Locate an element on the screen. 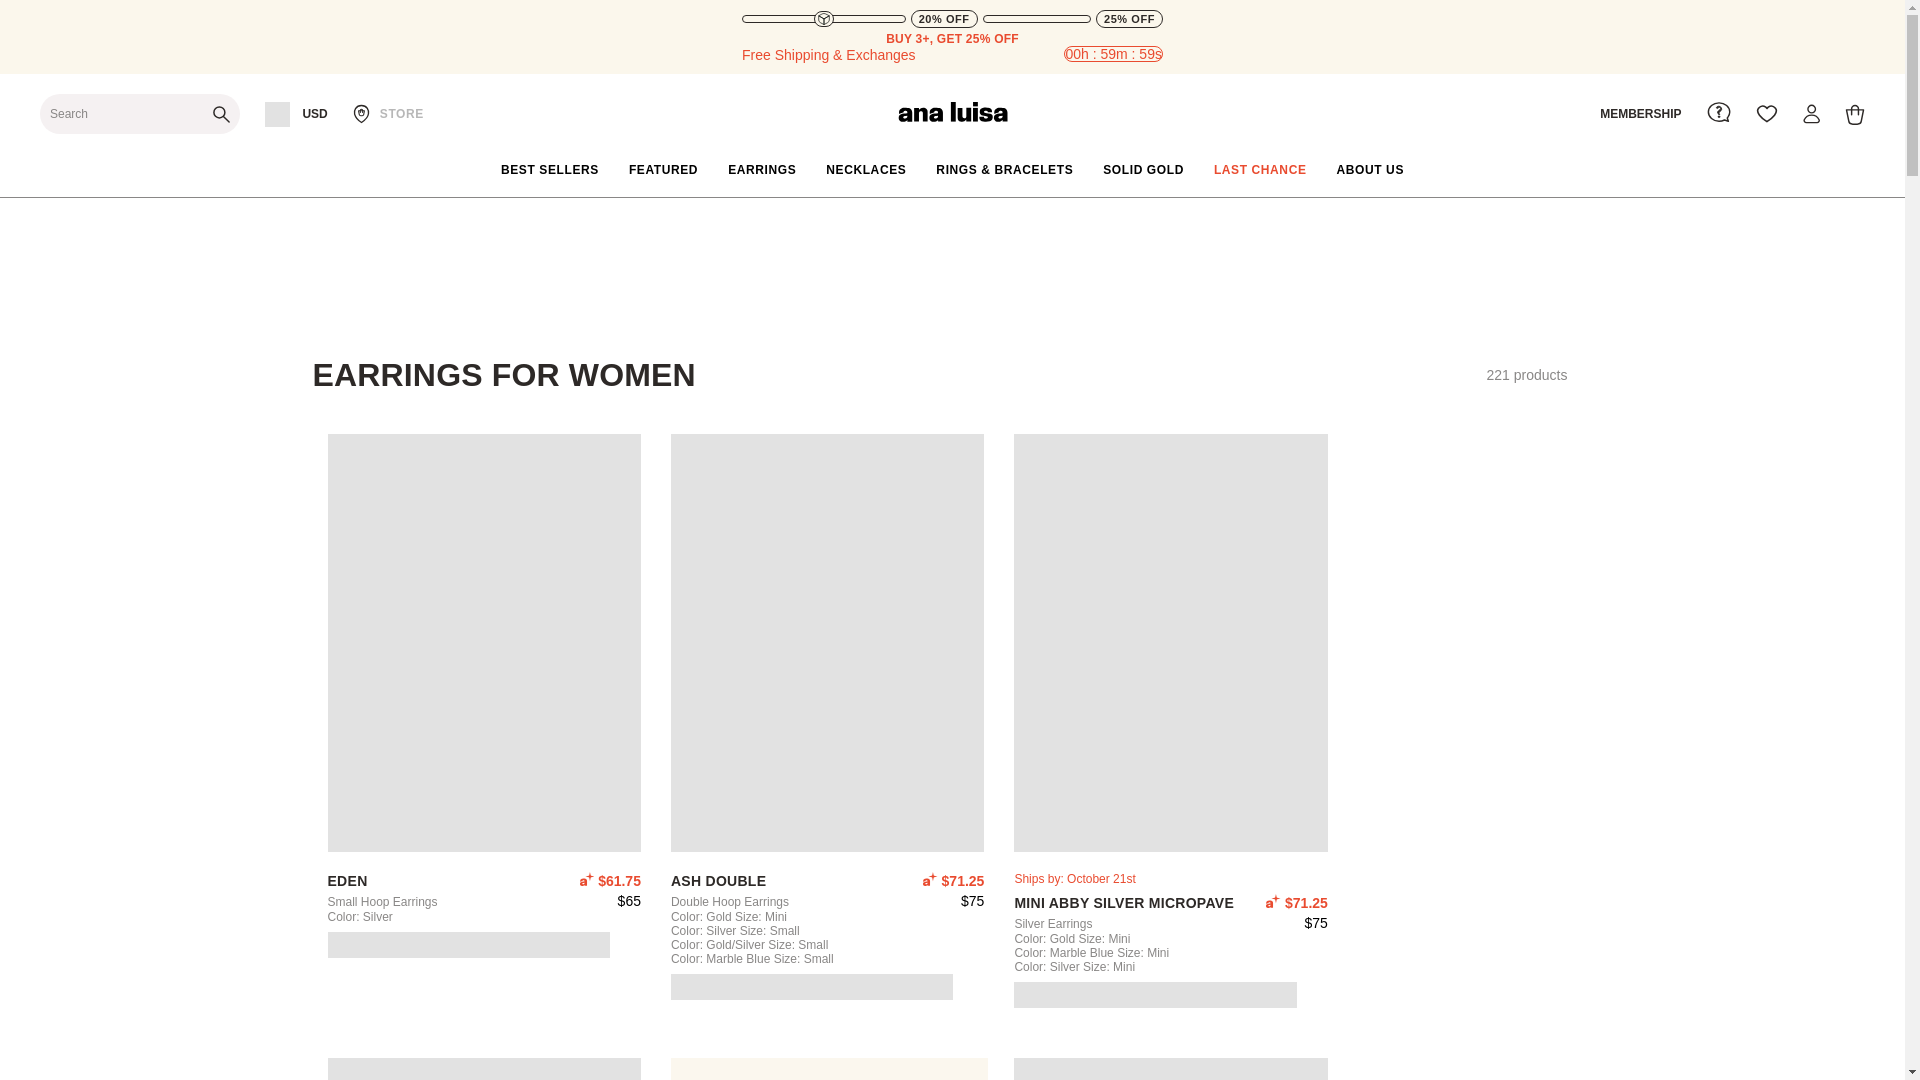 The image size is (1920, 1080). Search is located at coordinates (140, 113).